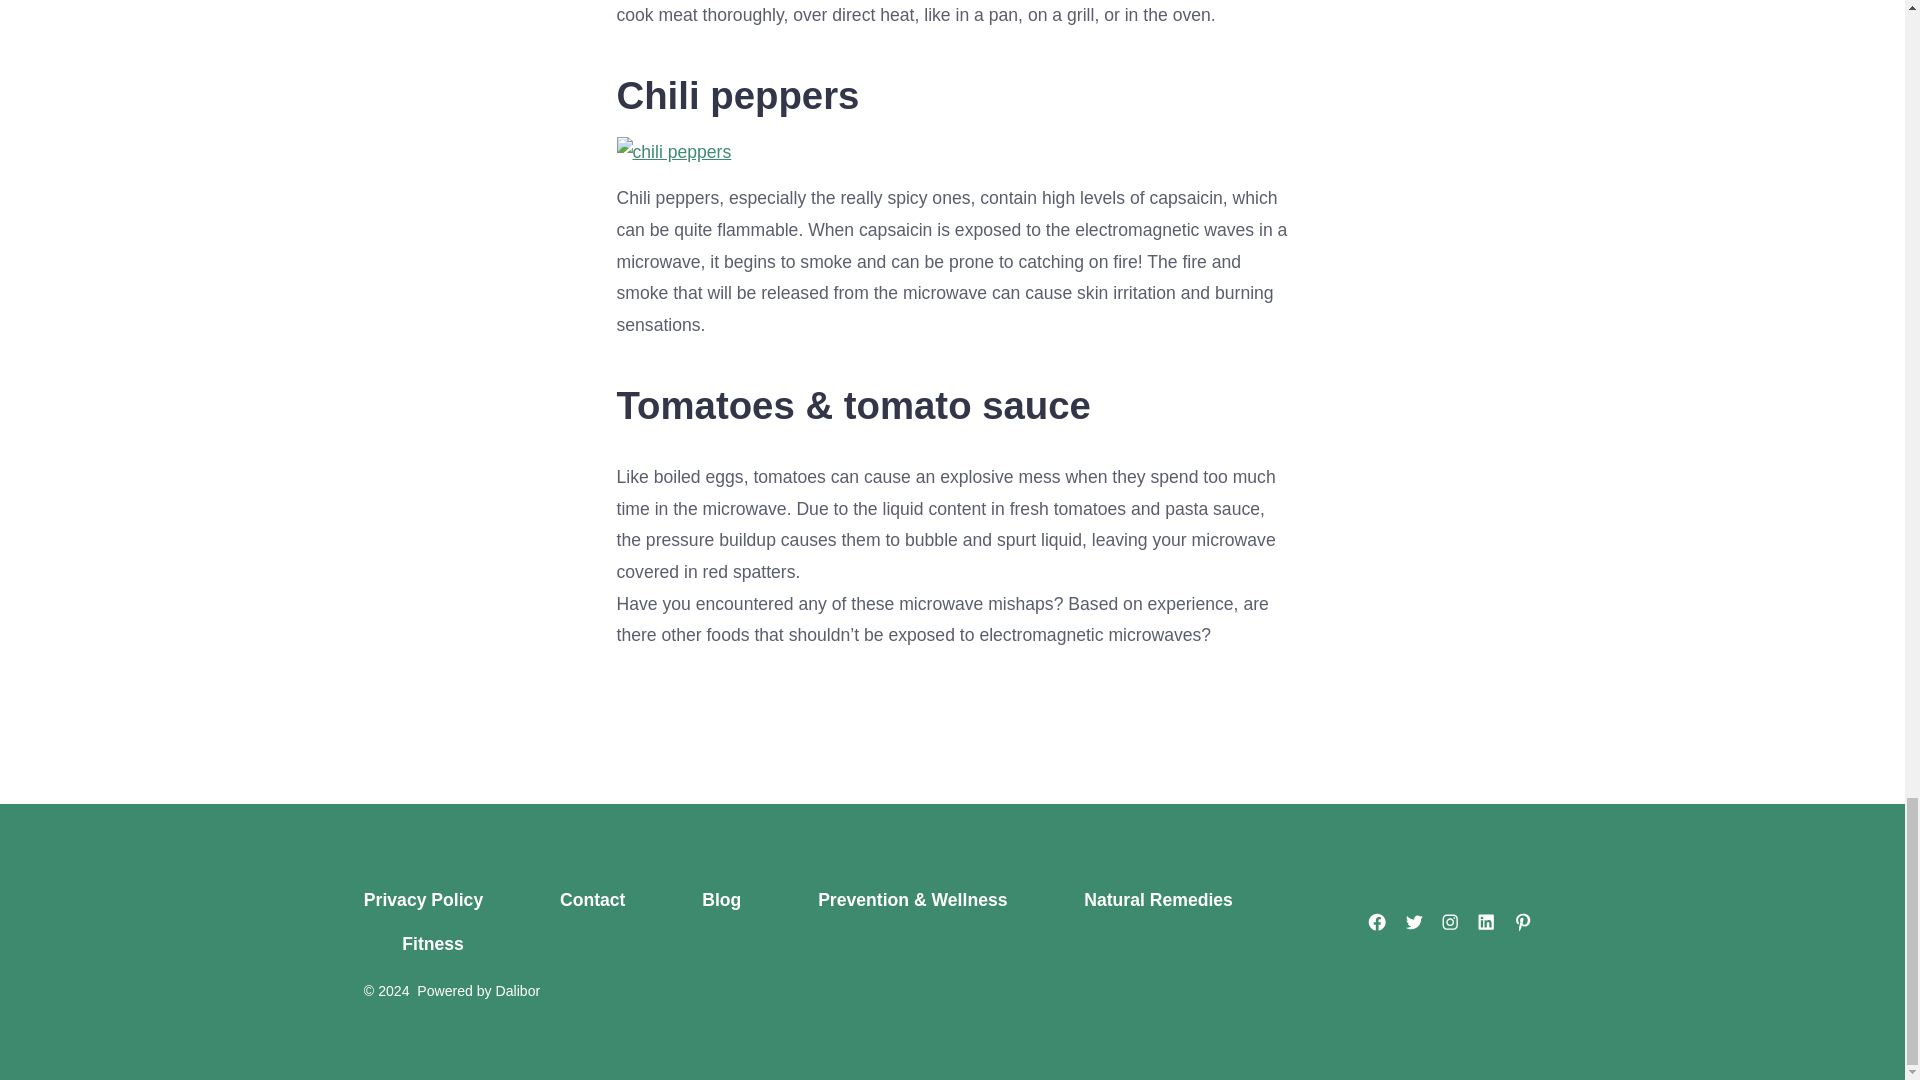 The height and width of the screenshot is (1080, 1920). I want to click on Open Pinterest in a new tab, so click(1523, 921).